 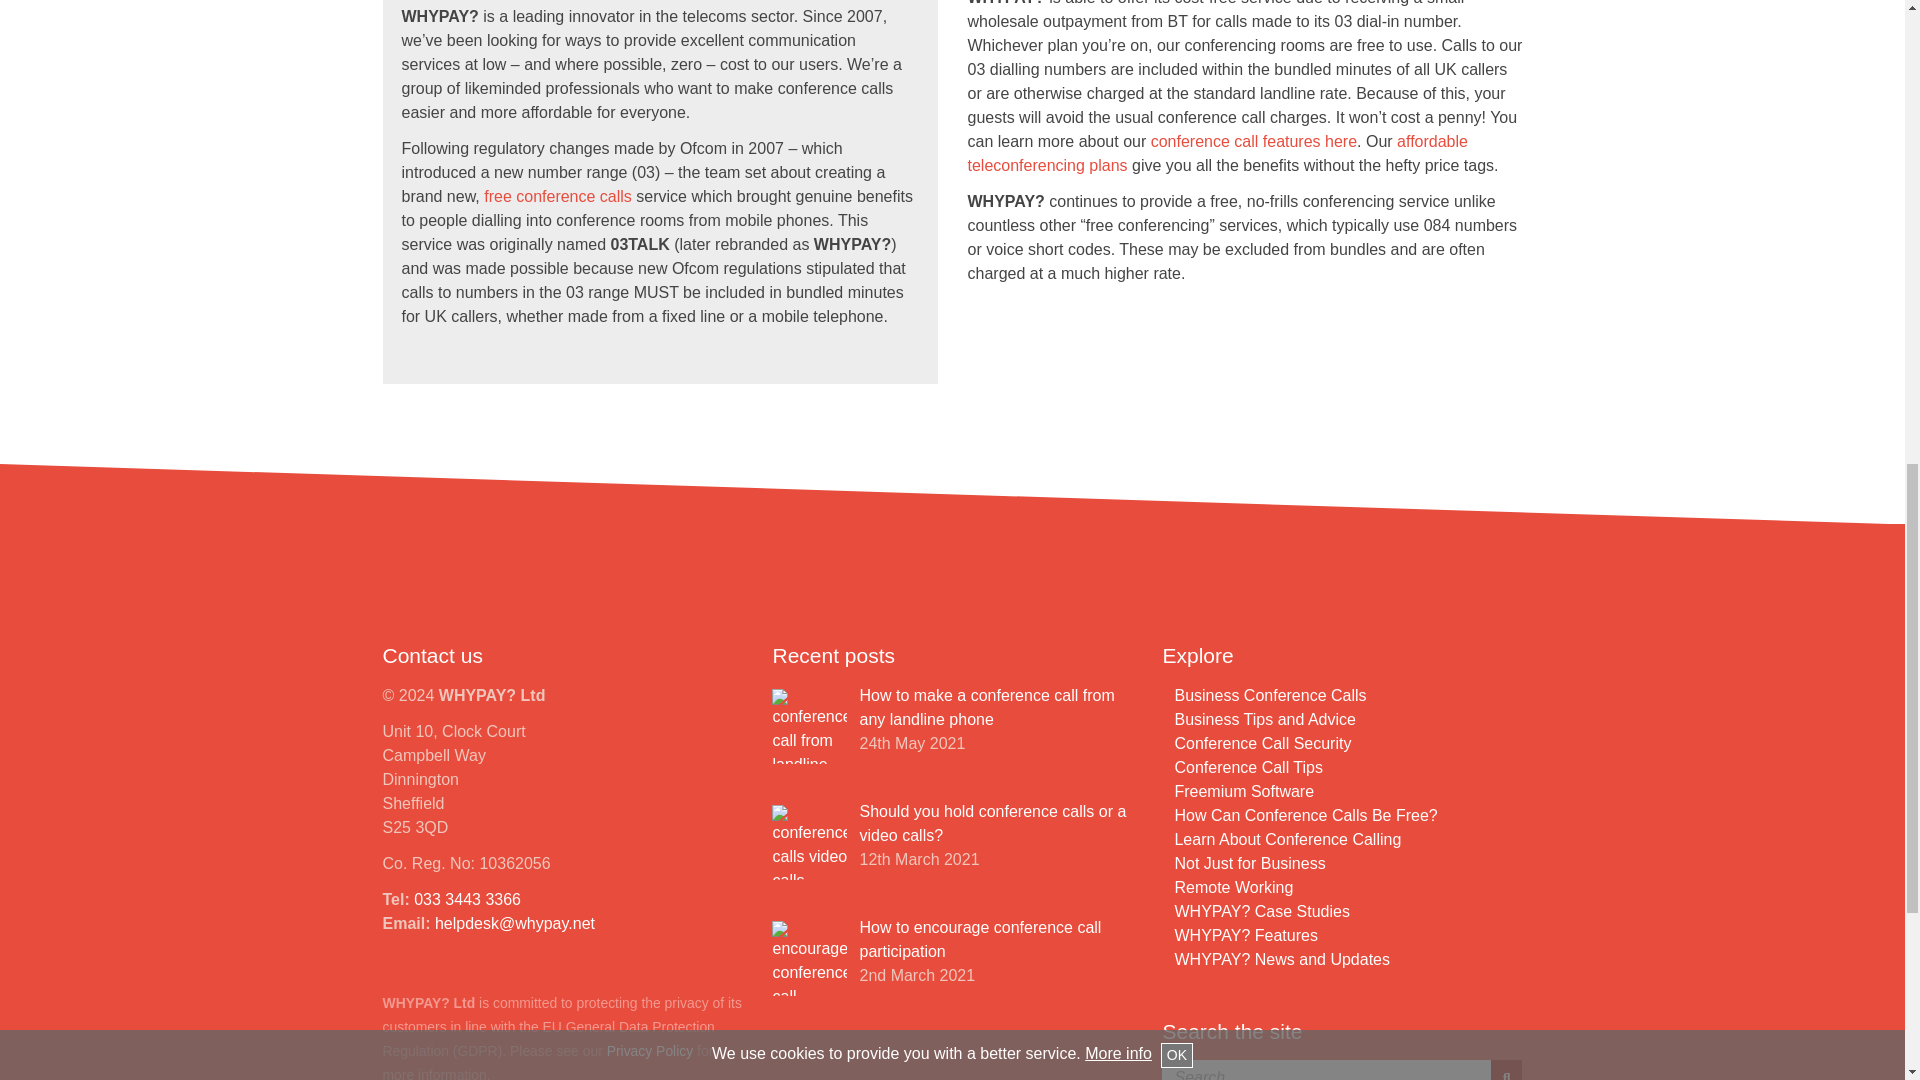 What do you see at coordinates (1254, 141) in the screenshot?
I see `conference call features here` at bounding box center [1254, 141].